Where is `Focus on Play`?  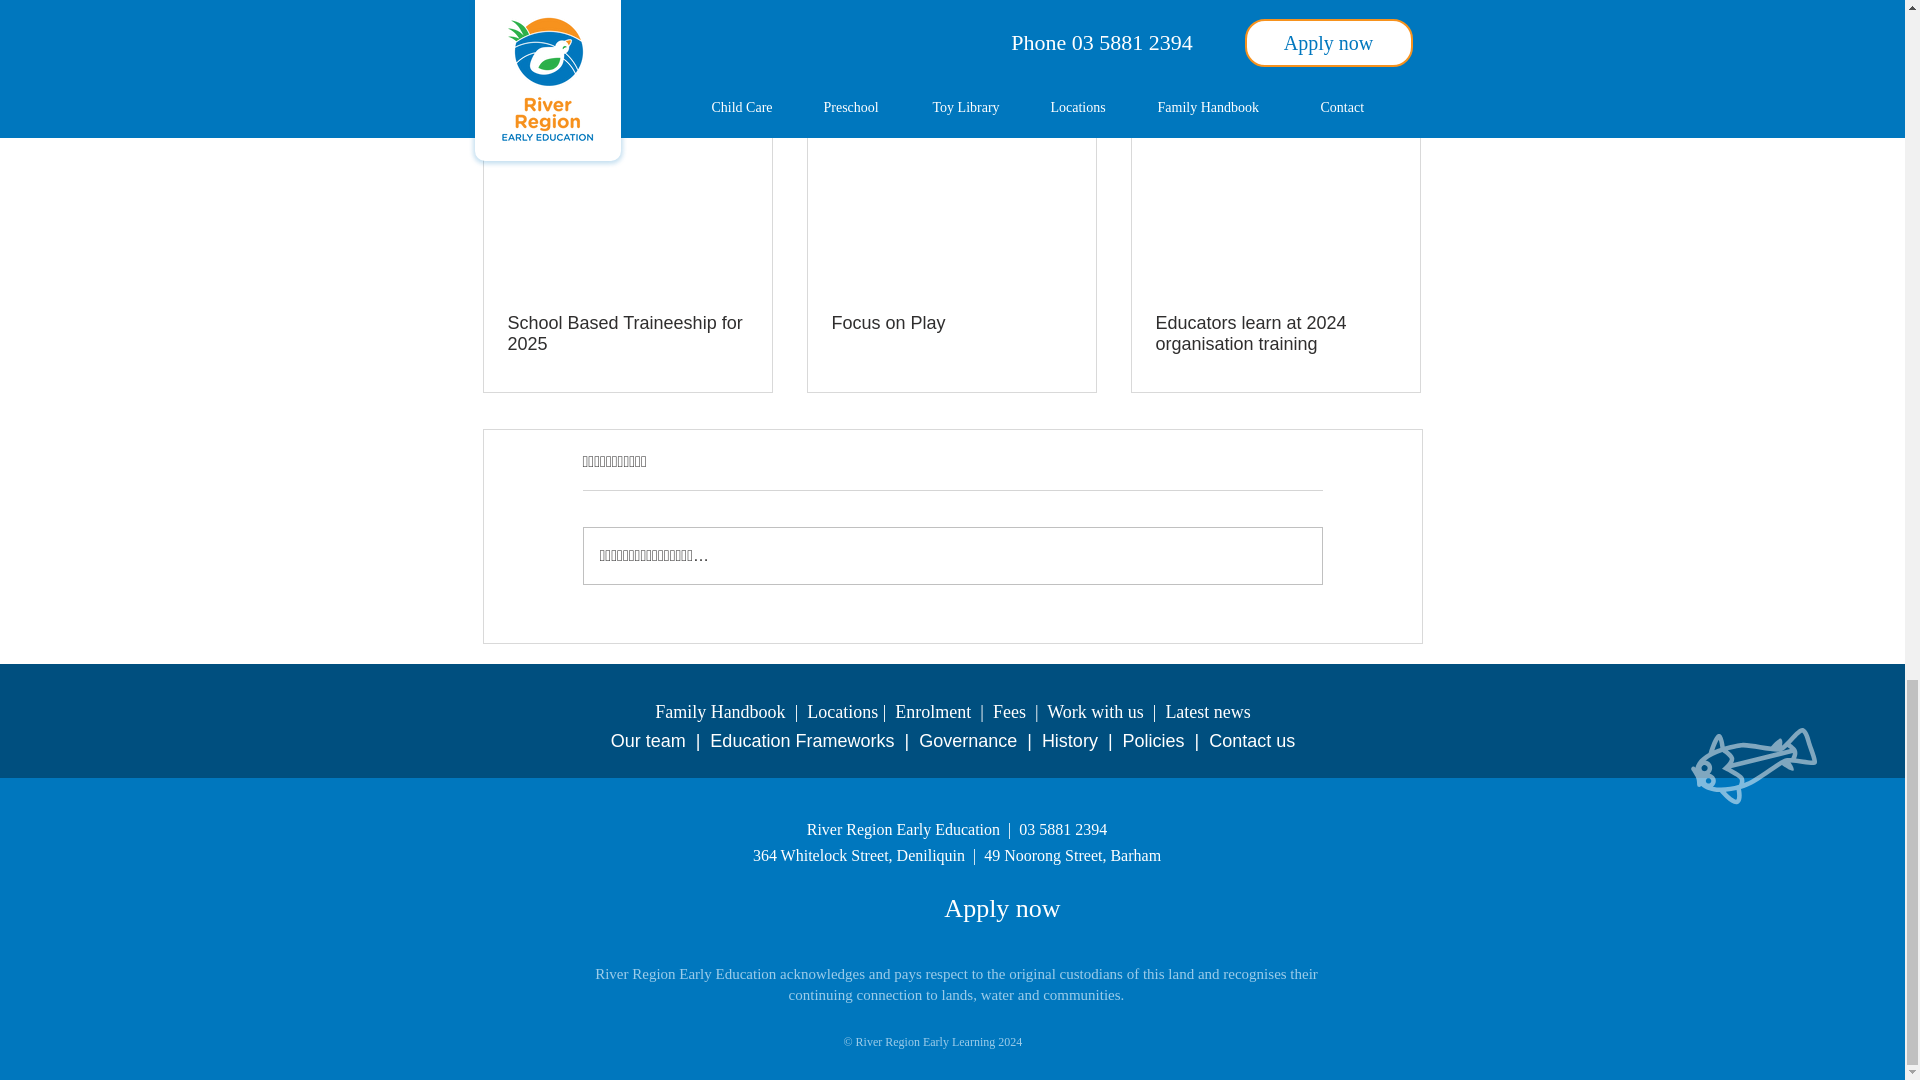 Focus on Play is located at coordinates (951, 323).